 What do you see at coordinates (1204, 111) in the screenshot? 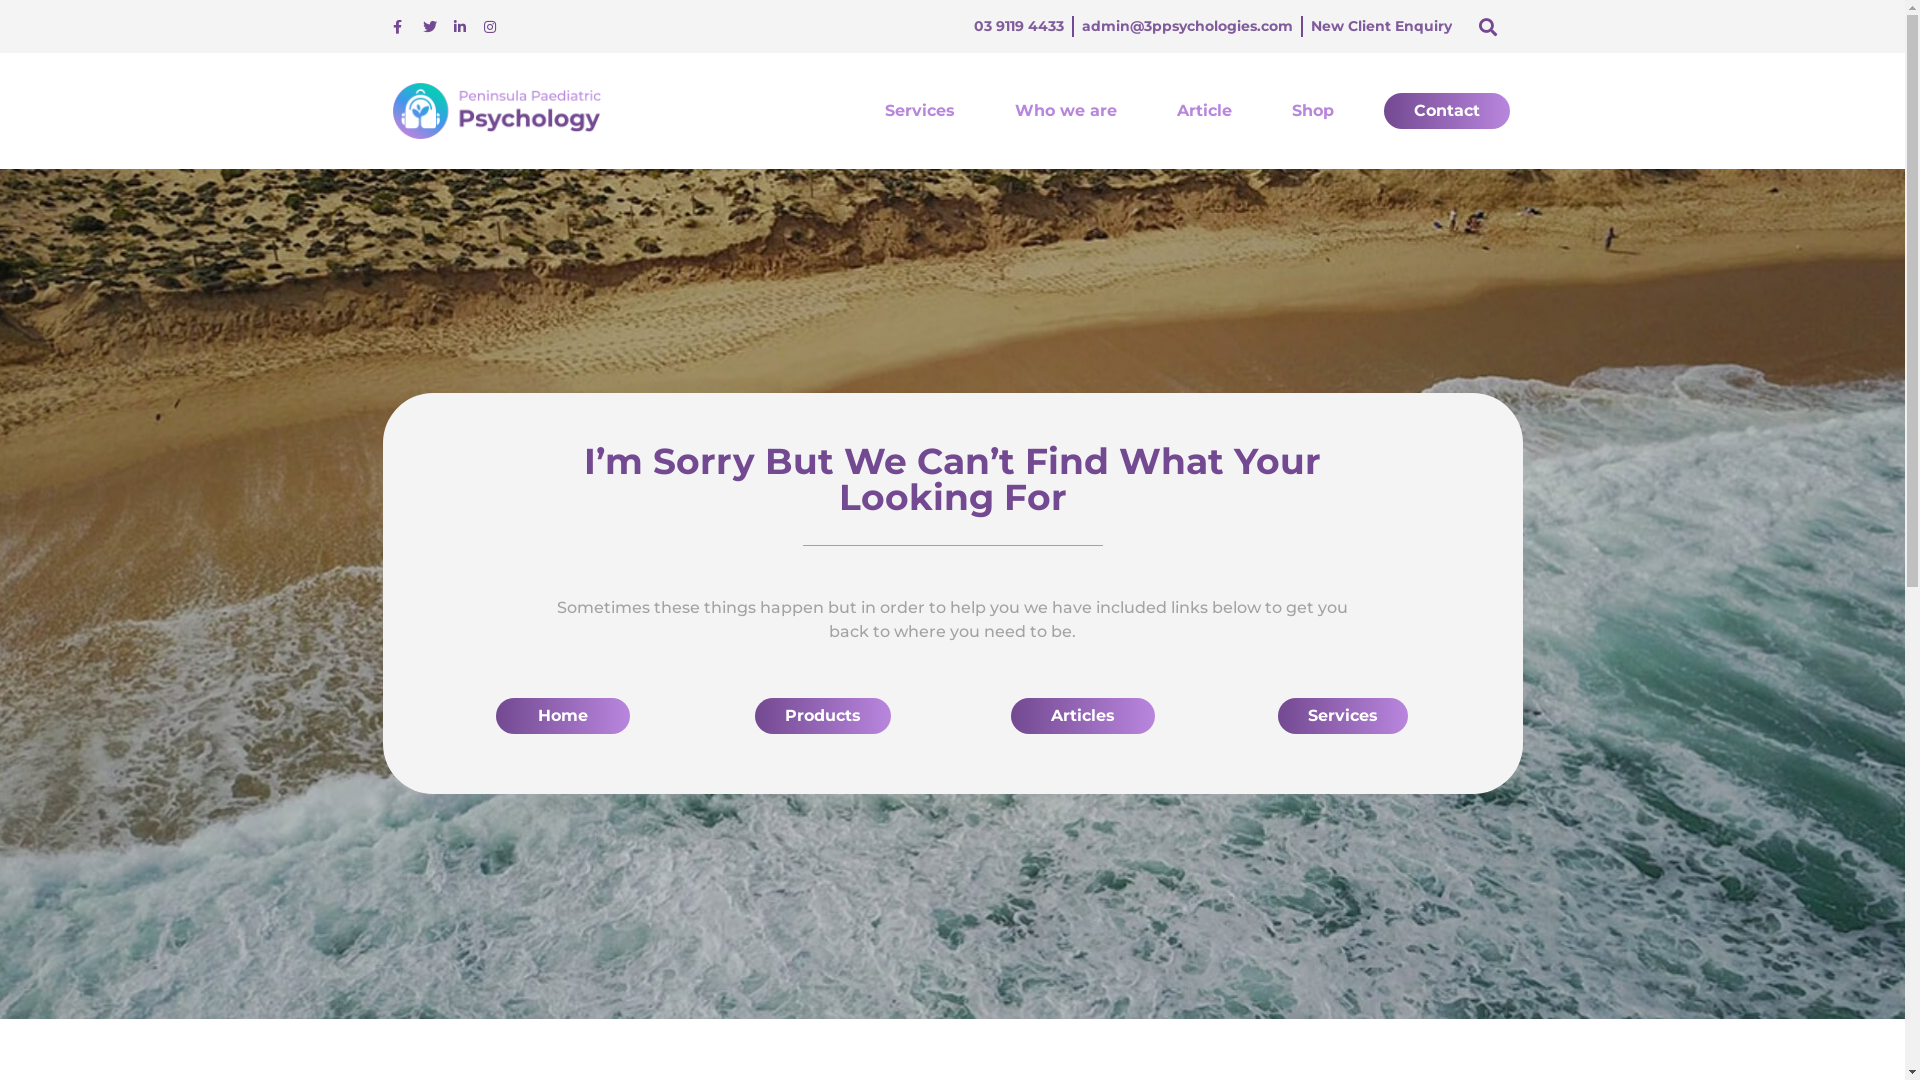
I see `Article` at bounding box center [1204, 111].